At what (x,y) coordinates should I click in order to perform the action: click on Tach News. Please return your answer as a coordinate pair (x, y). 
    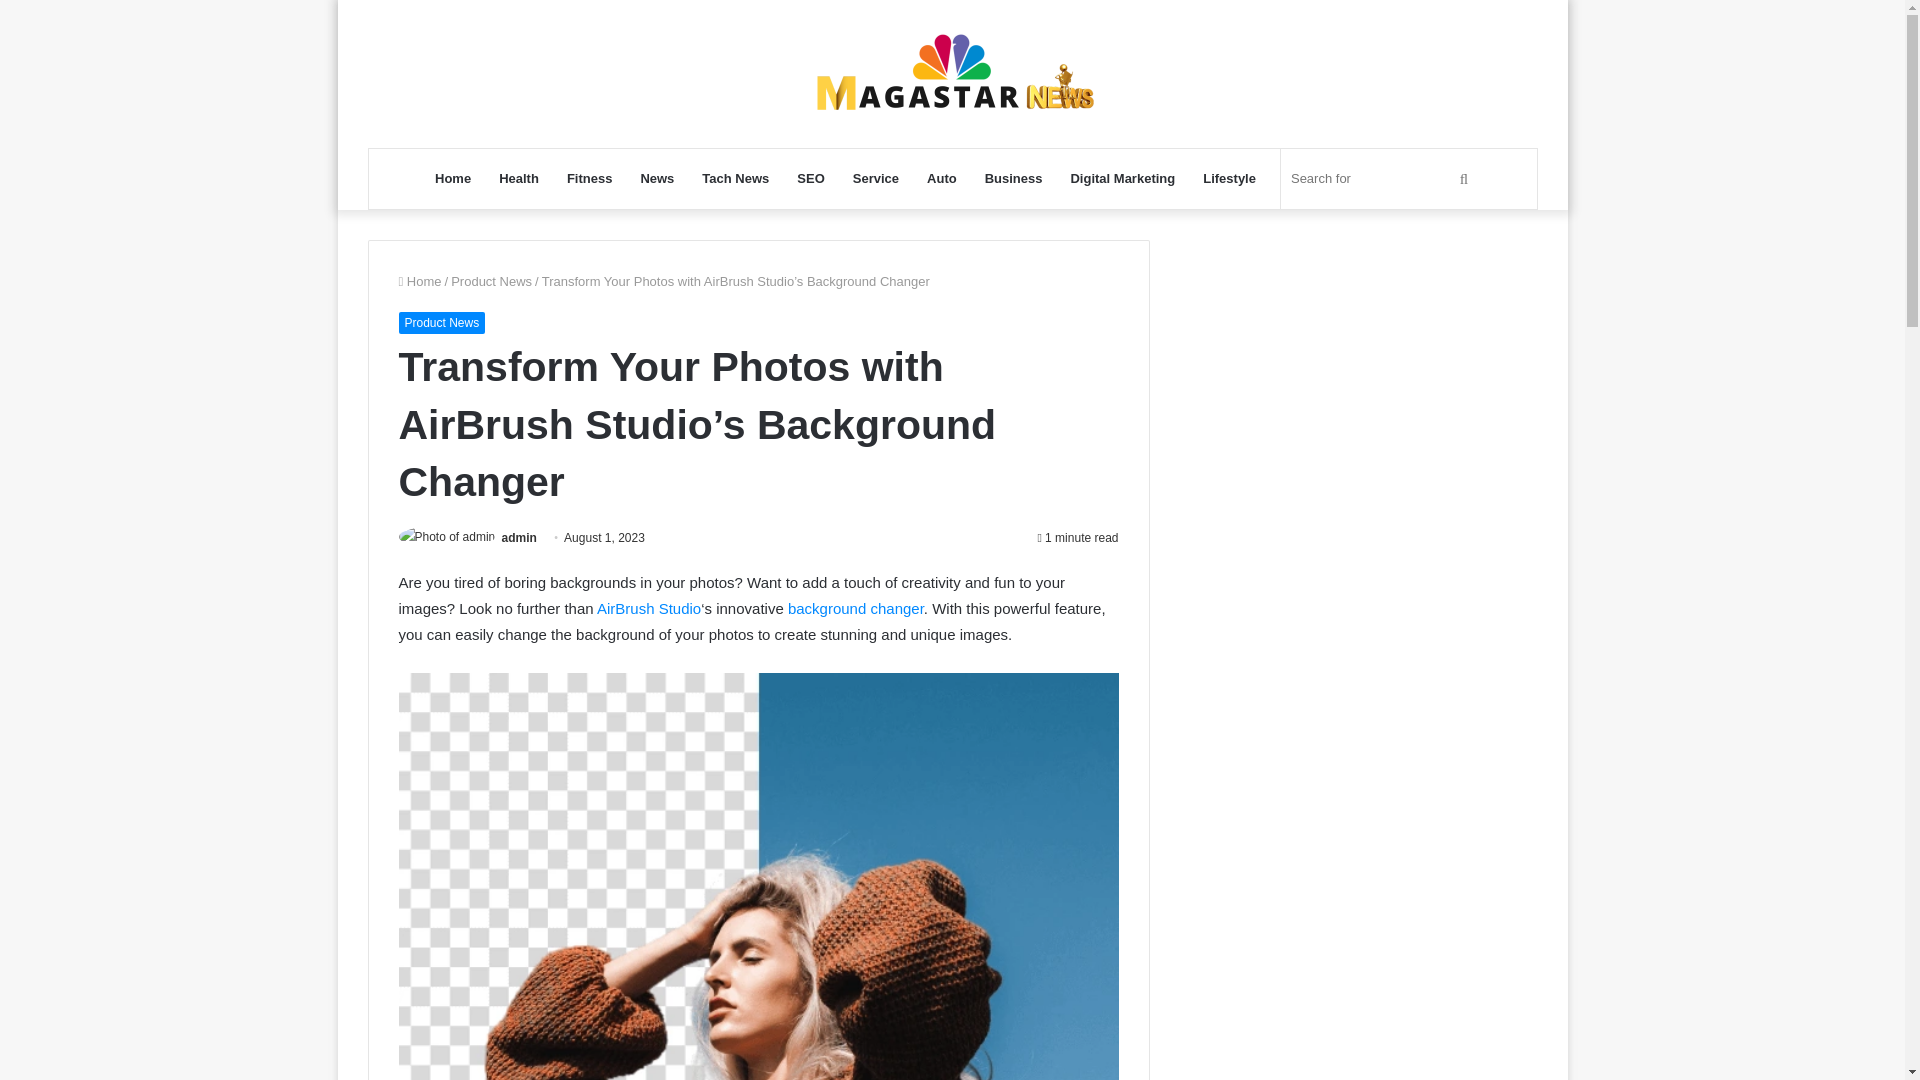
    Looking at the image, I should click on (735, 179).